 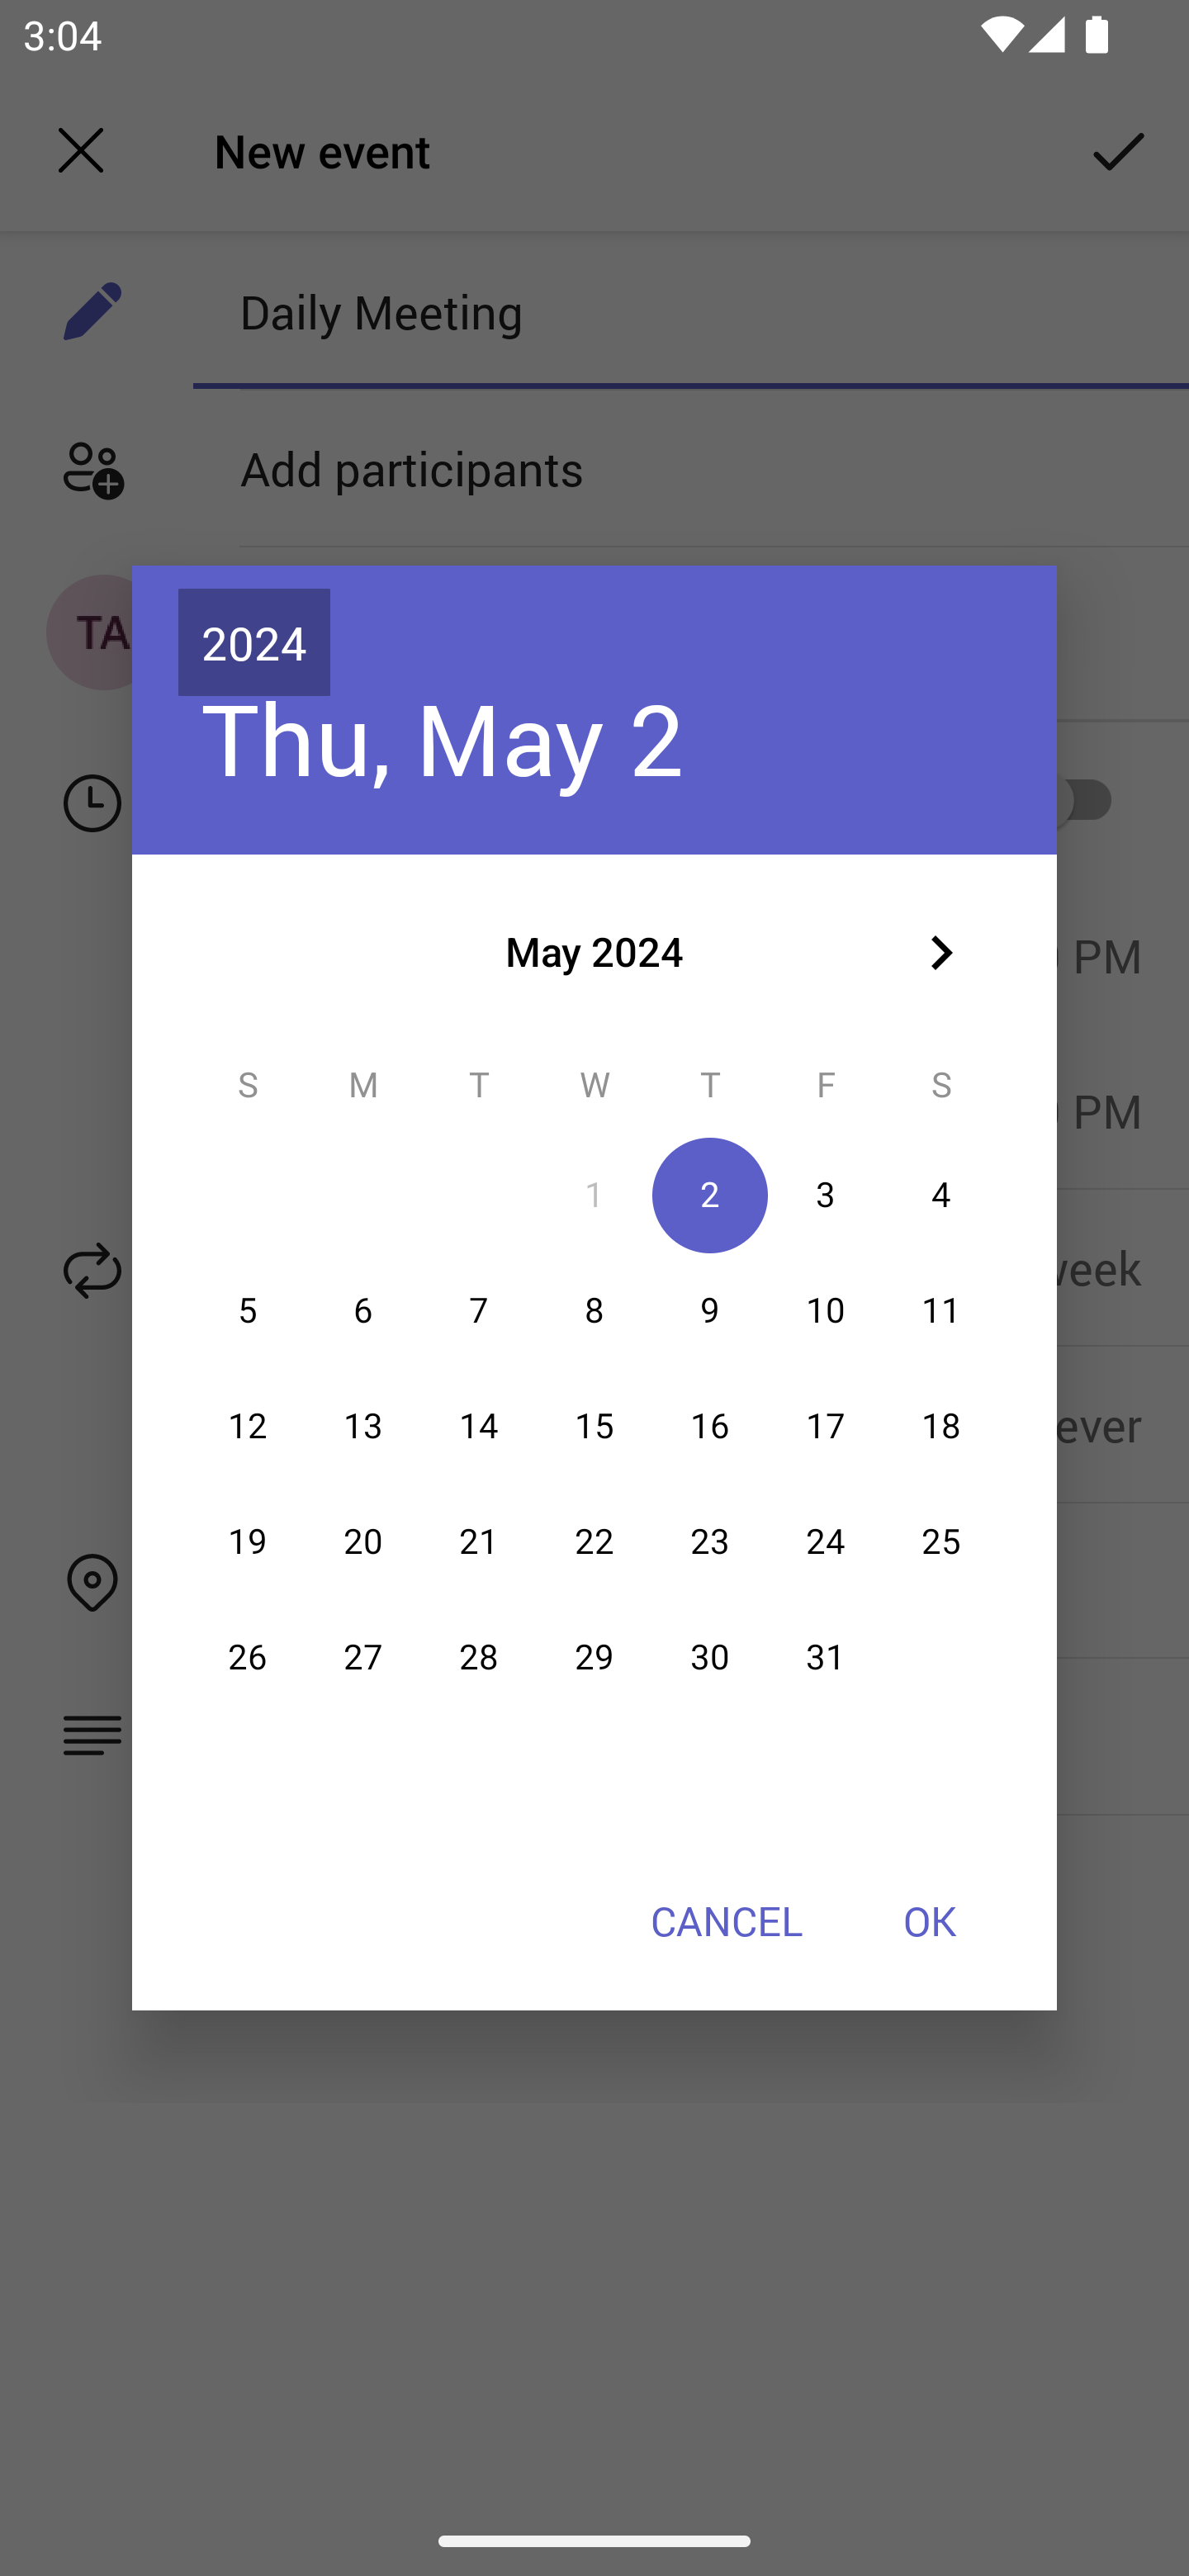 What do you see at coordinates (363, 1425) in the screenshot?
I see `13 13 May 2024` at bounding box center [363, 1425].